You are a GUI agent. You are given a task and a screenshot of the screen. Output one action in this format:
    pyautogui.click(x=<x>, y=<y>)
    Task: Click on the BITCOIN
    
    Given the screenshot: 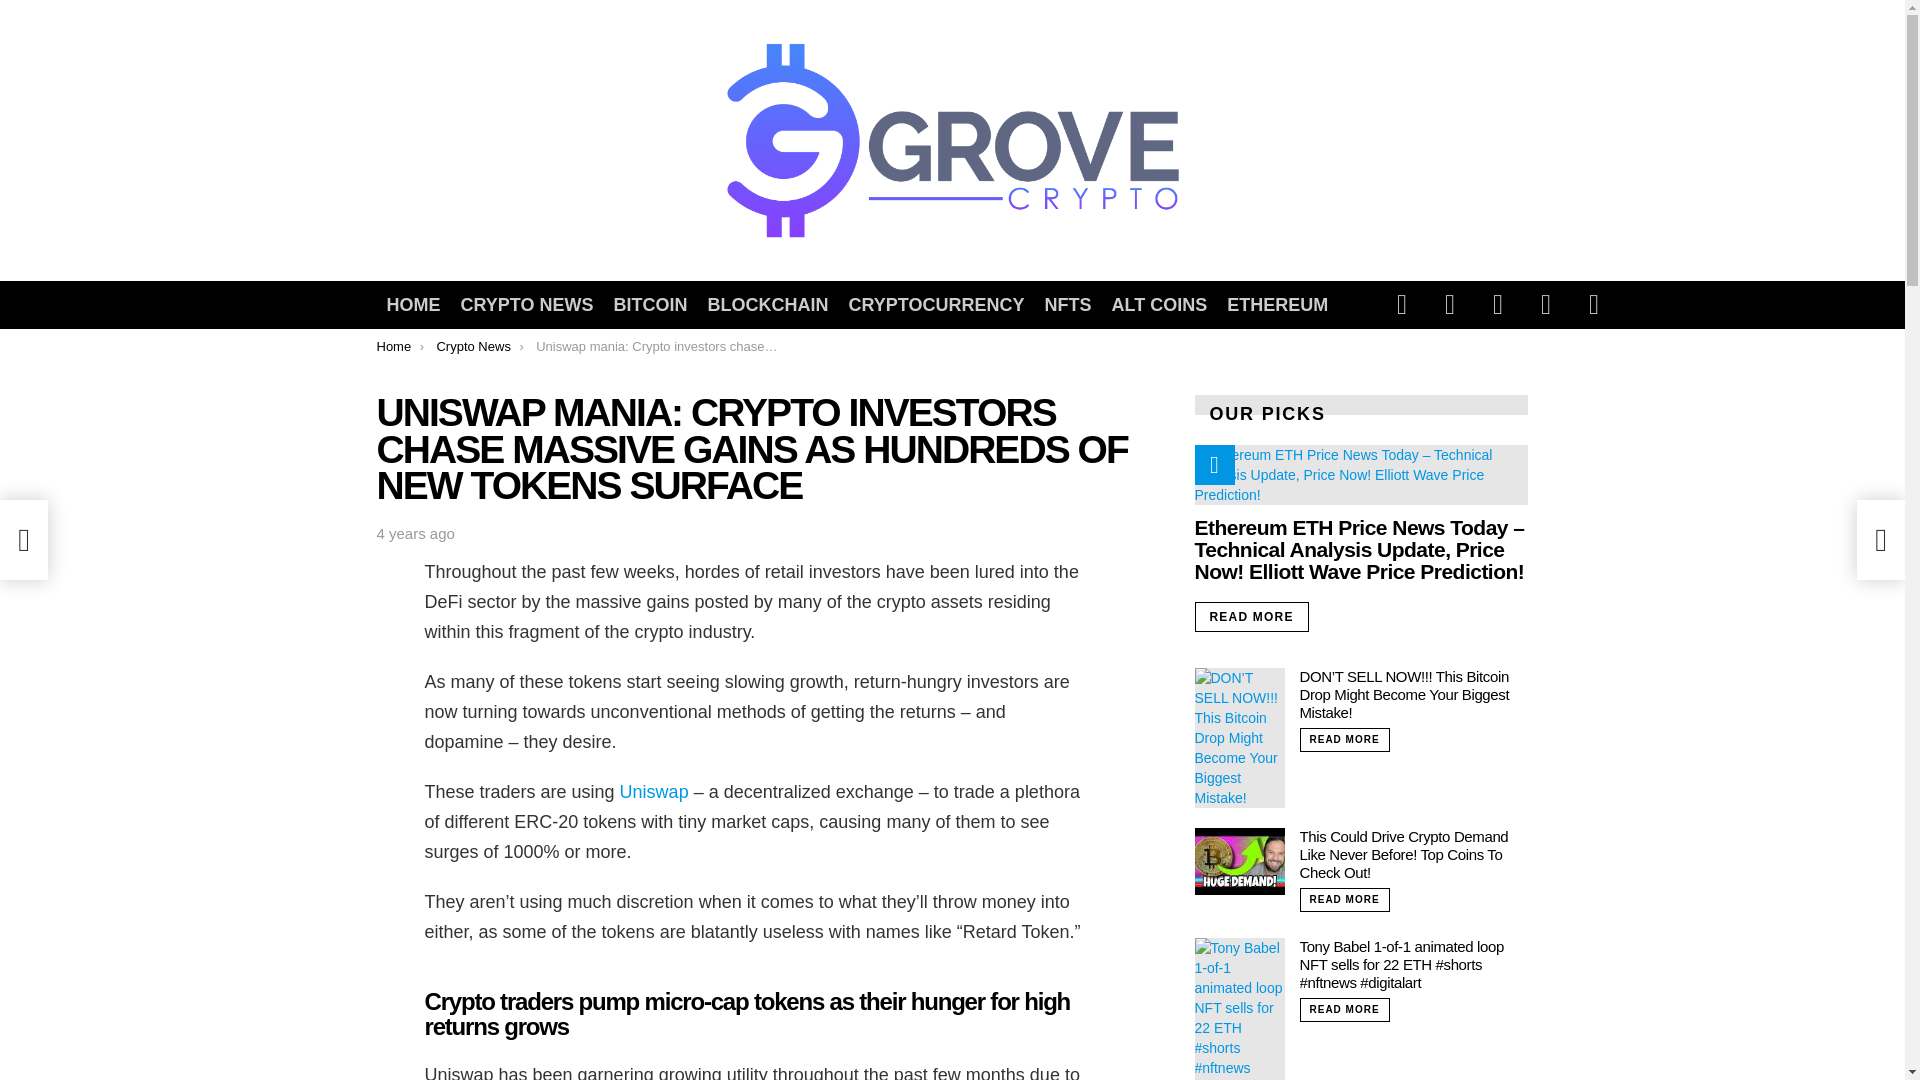 What is the action you would take?
    pyautogui.click(x=651, y=304)
    